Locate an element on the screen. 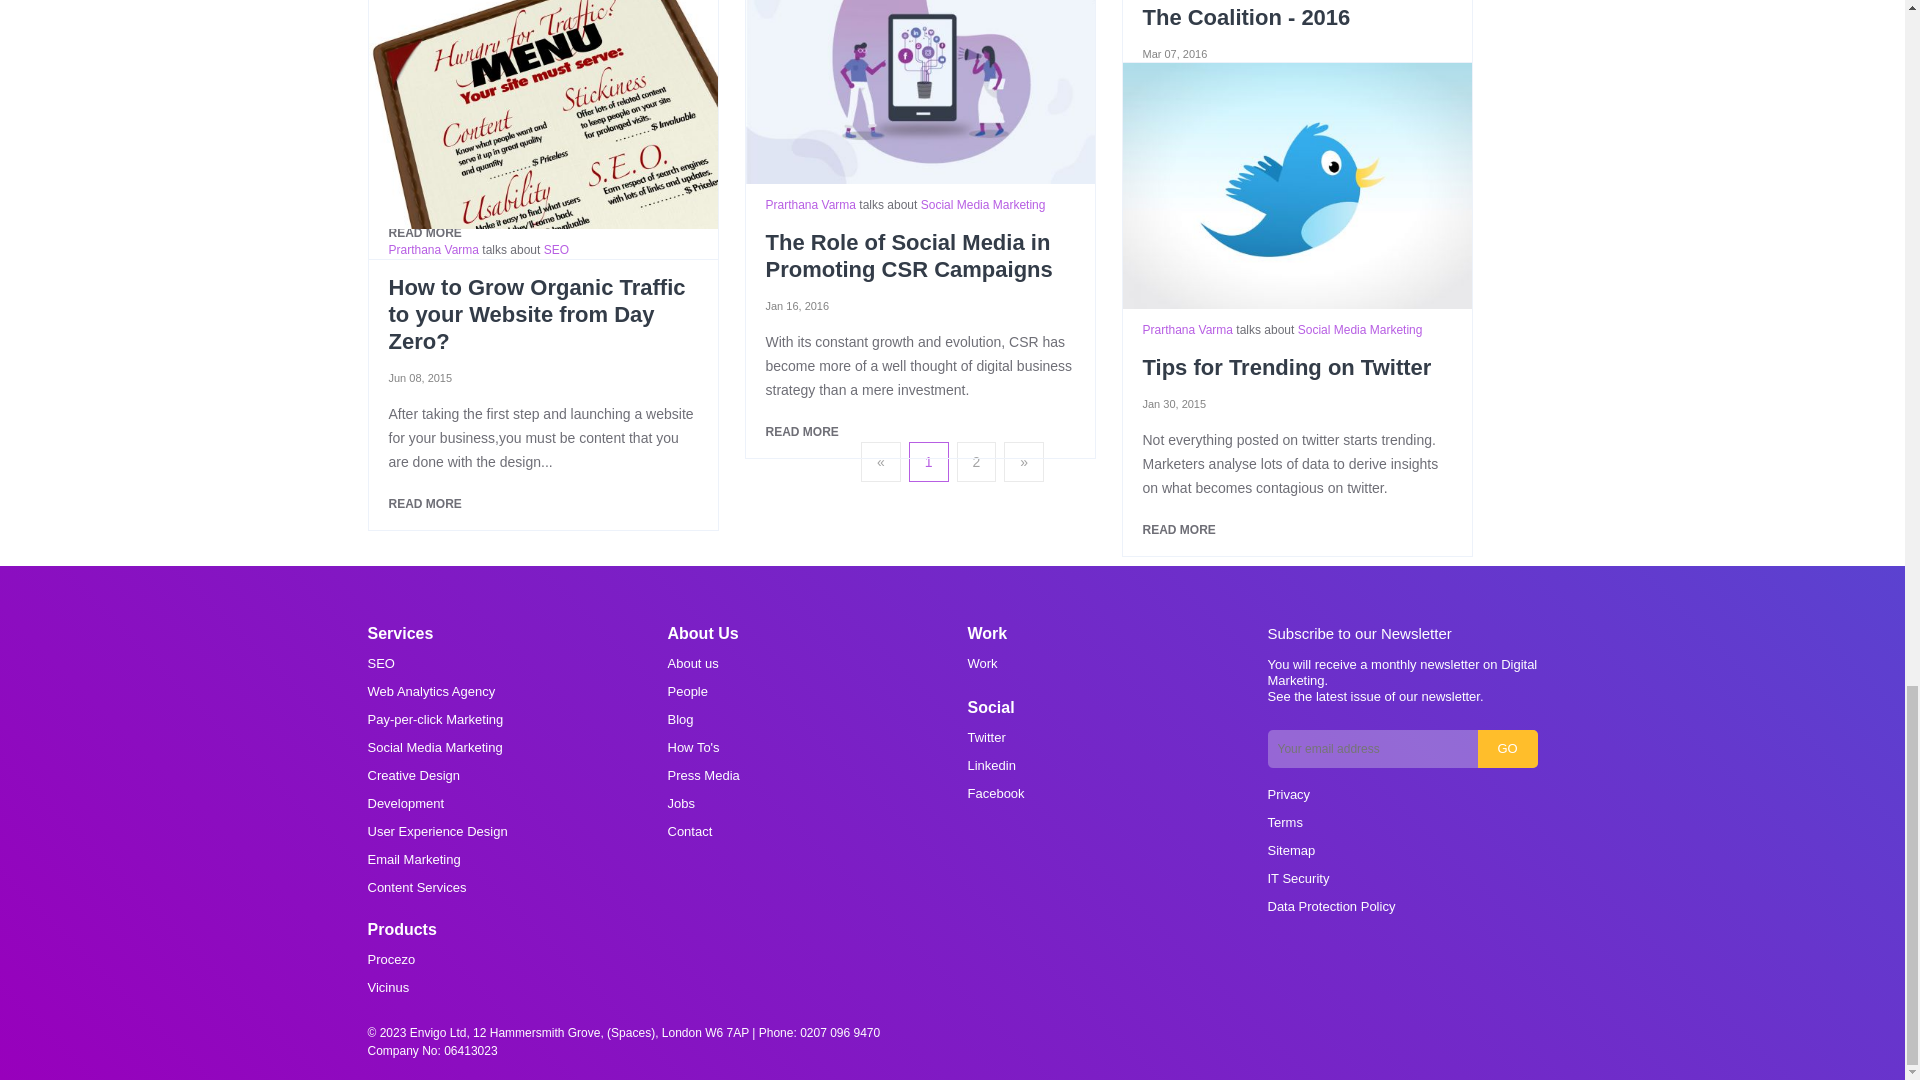 This screenshot has width=1920, height=1080. The Role of Social Media in Promoting CSR Campaigns is located at coordinates (920, 92).